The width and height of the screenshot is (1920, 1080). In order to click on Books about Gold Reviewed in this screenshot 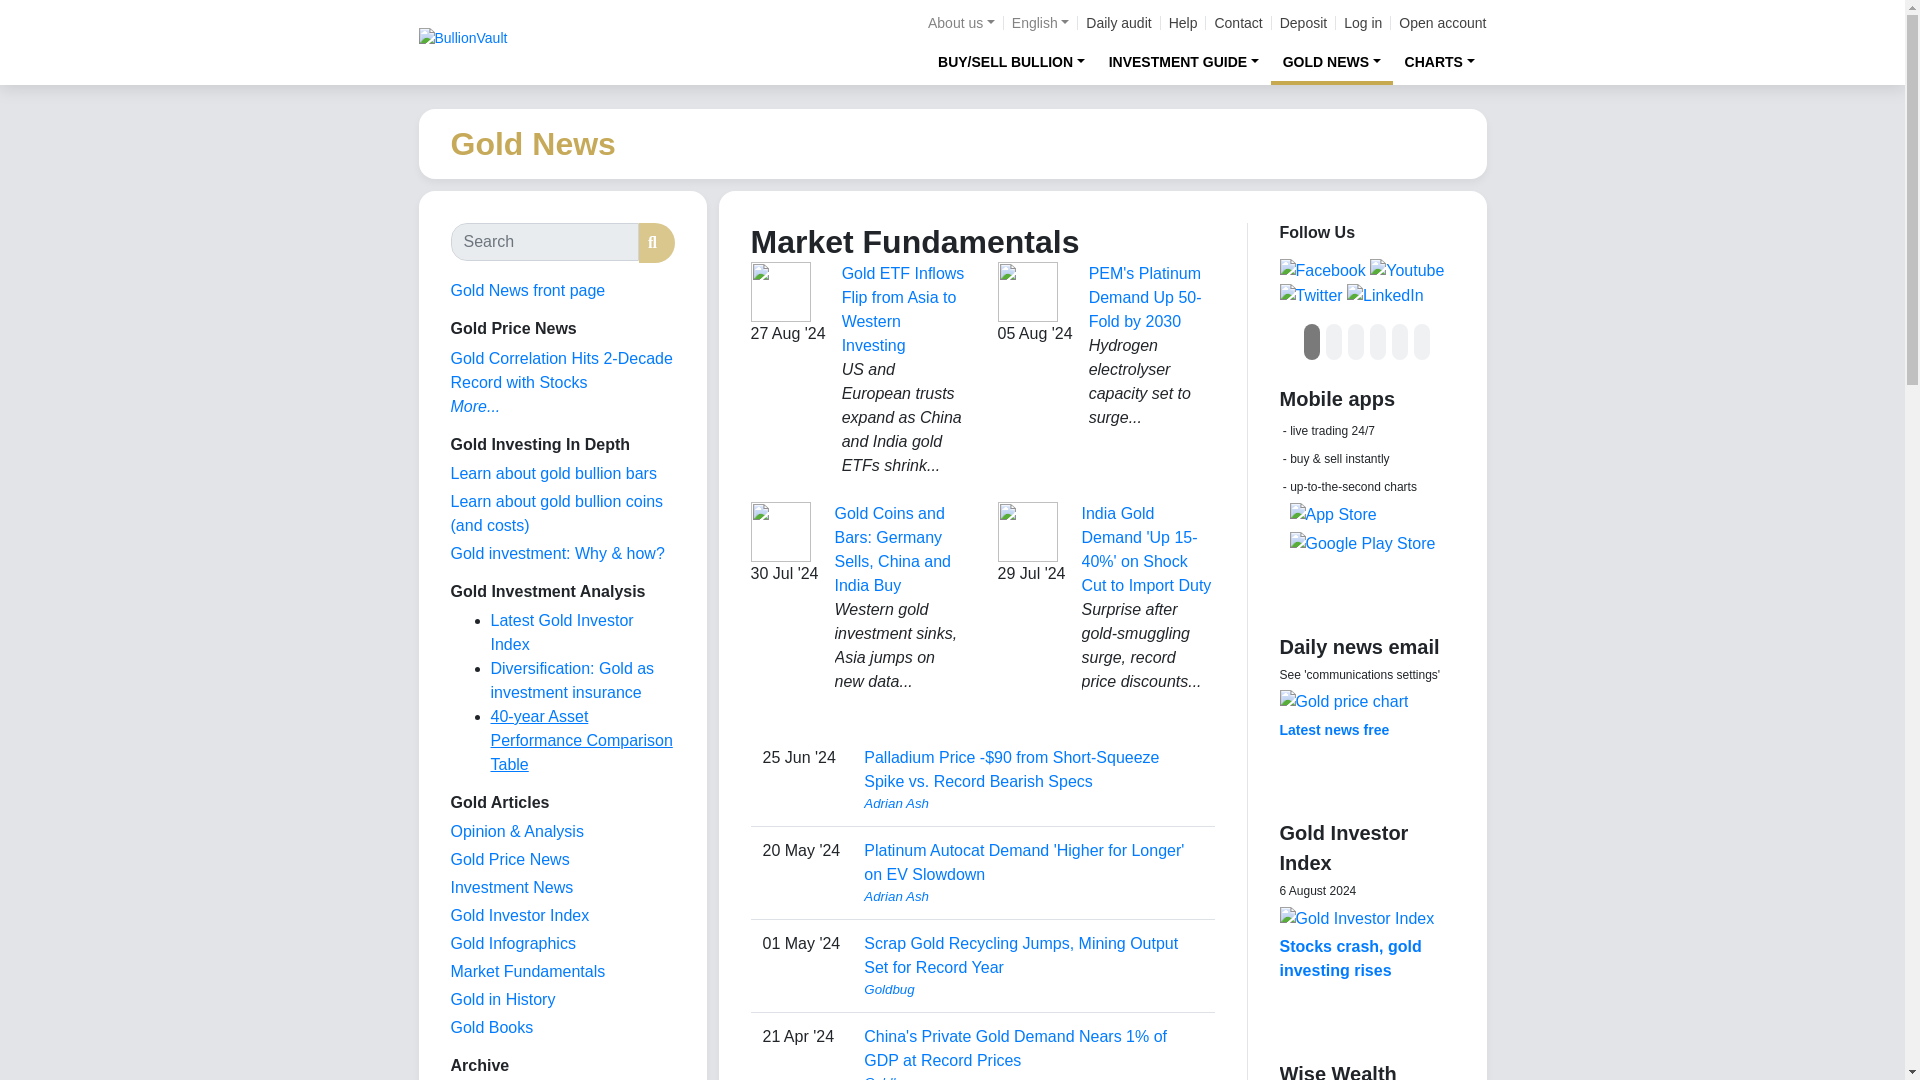, I will do `click(491, 1027)`.